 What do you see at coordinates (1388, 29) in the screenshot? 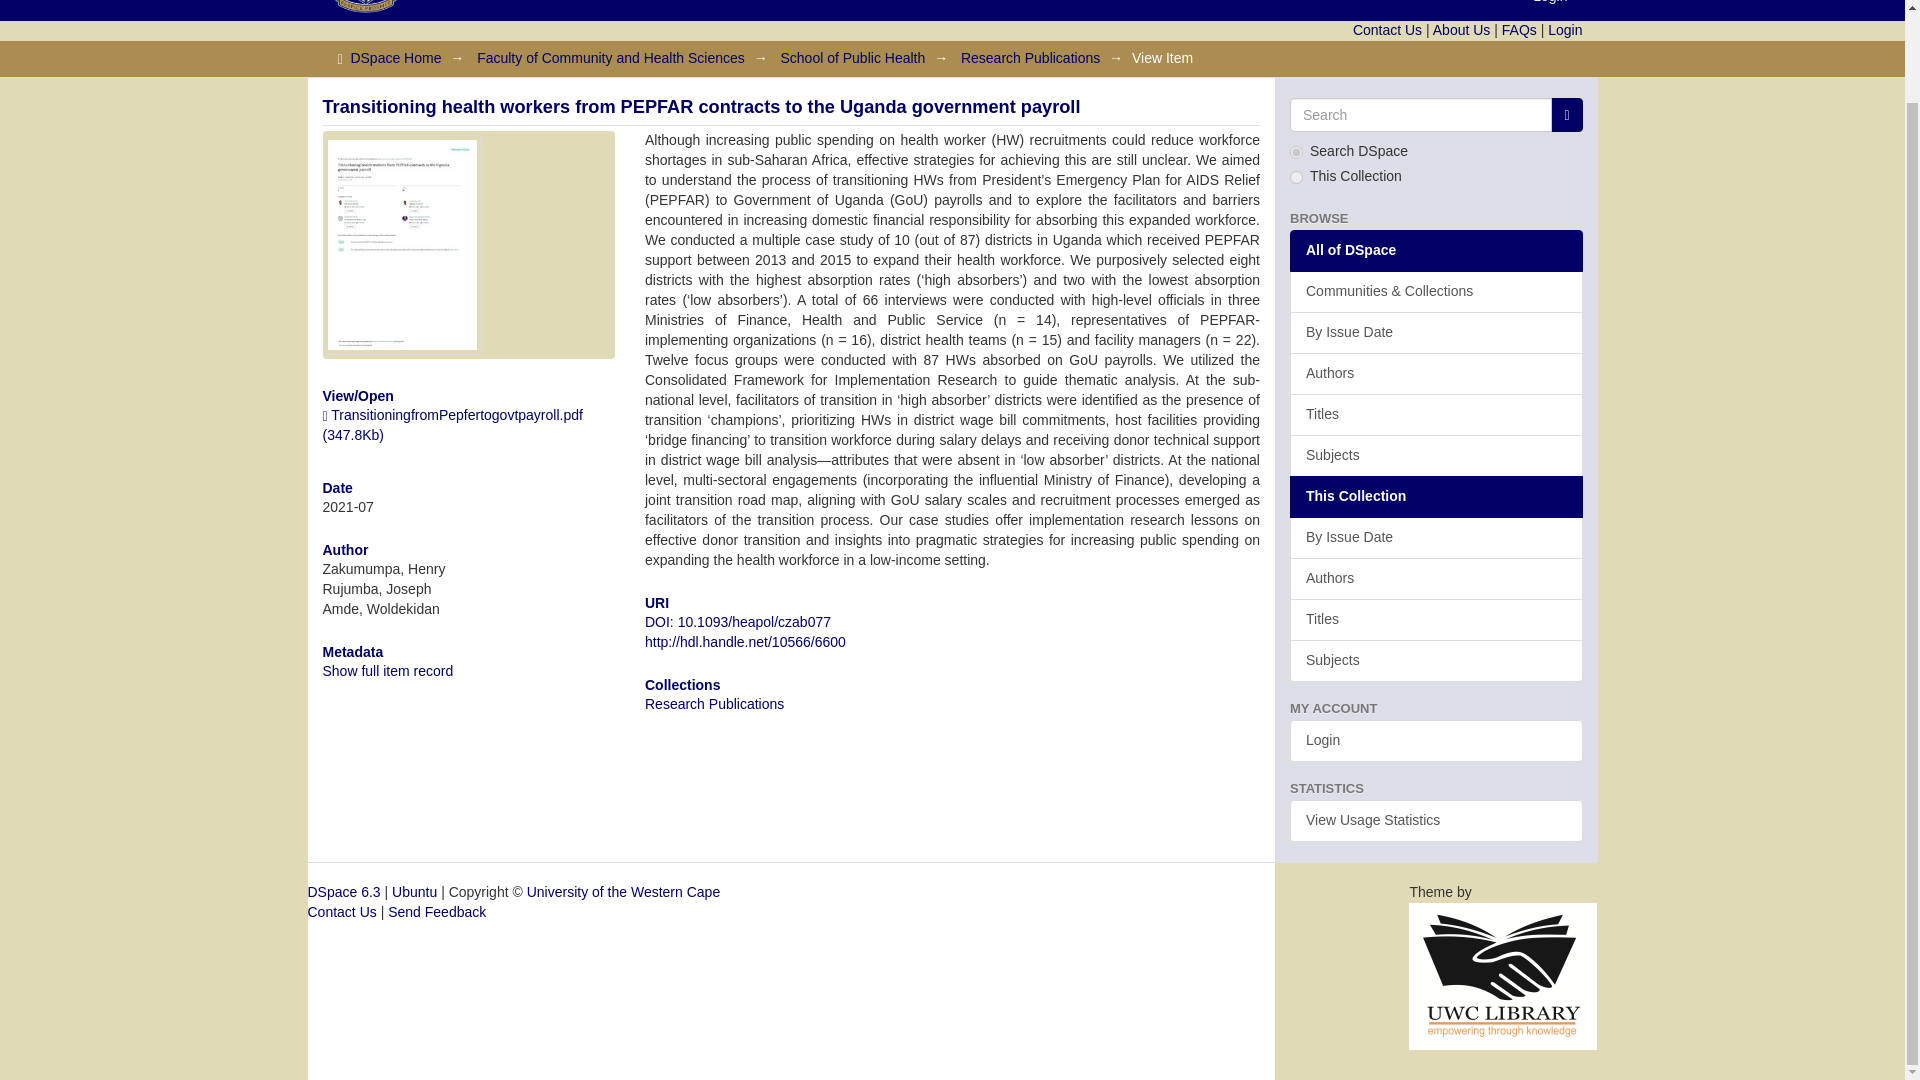
I see `Contact Us` at bounding box center [1388, 29].